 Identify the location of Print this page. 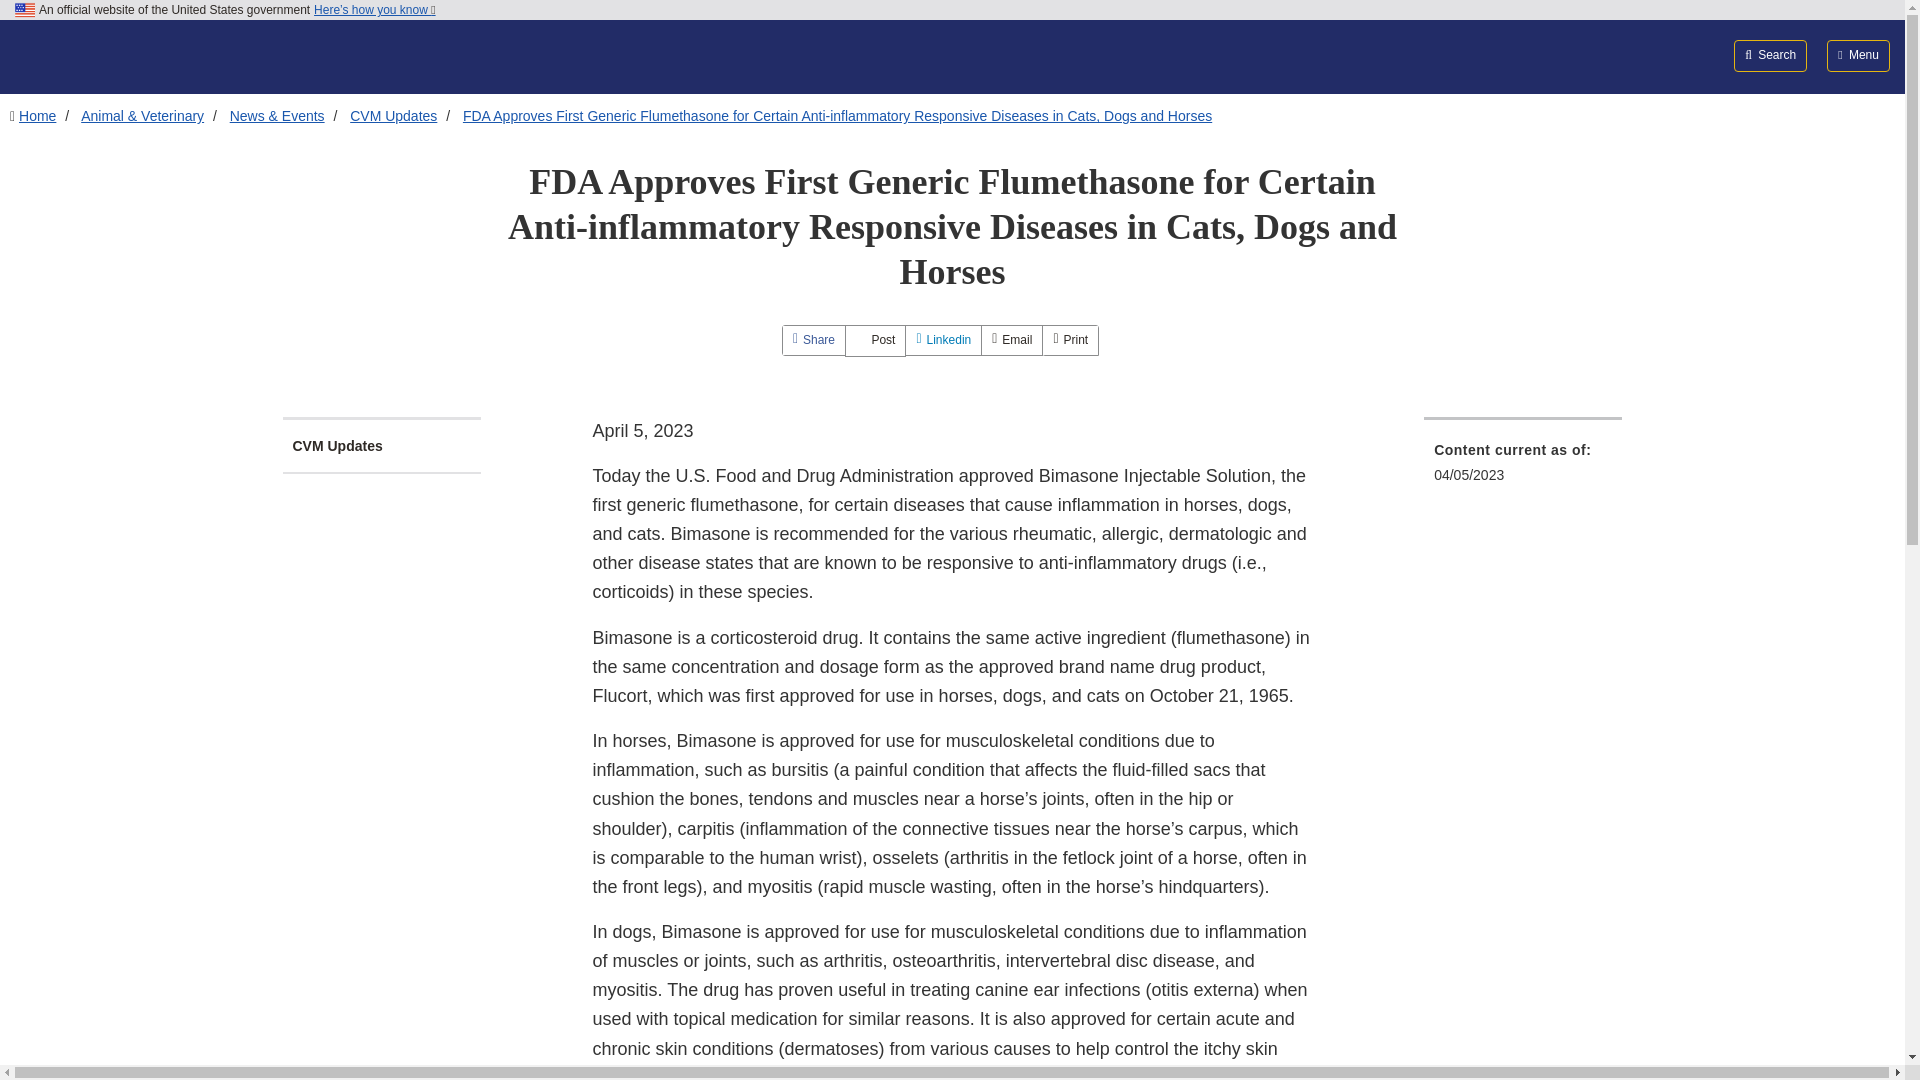
(1070, 340).